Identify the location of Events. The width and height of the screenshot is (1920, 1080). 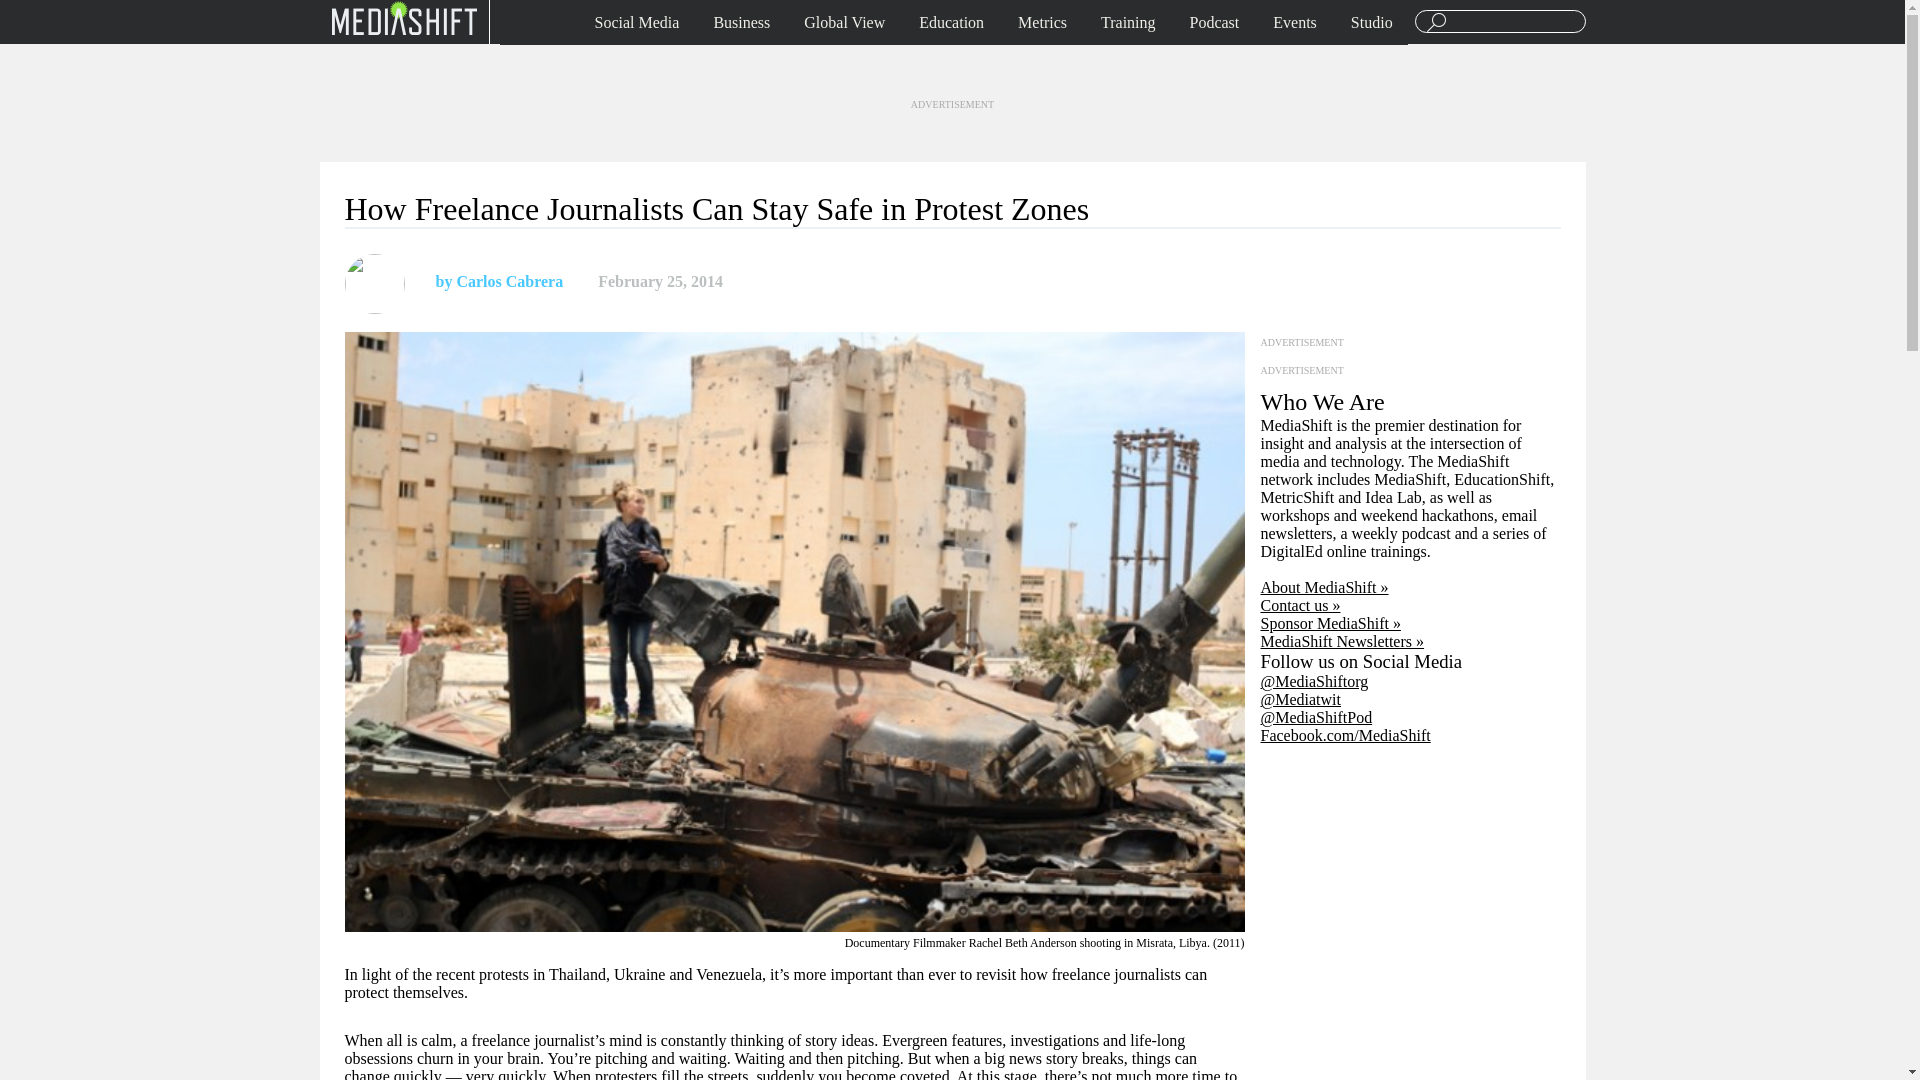
(1294, 22).